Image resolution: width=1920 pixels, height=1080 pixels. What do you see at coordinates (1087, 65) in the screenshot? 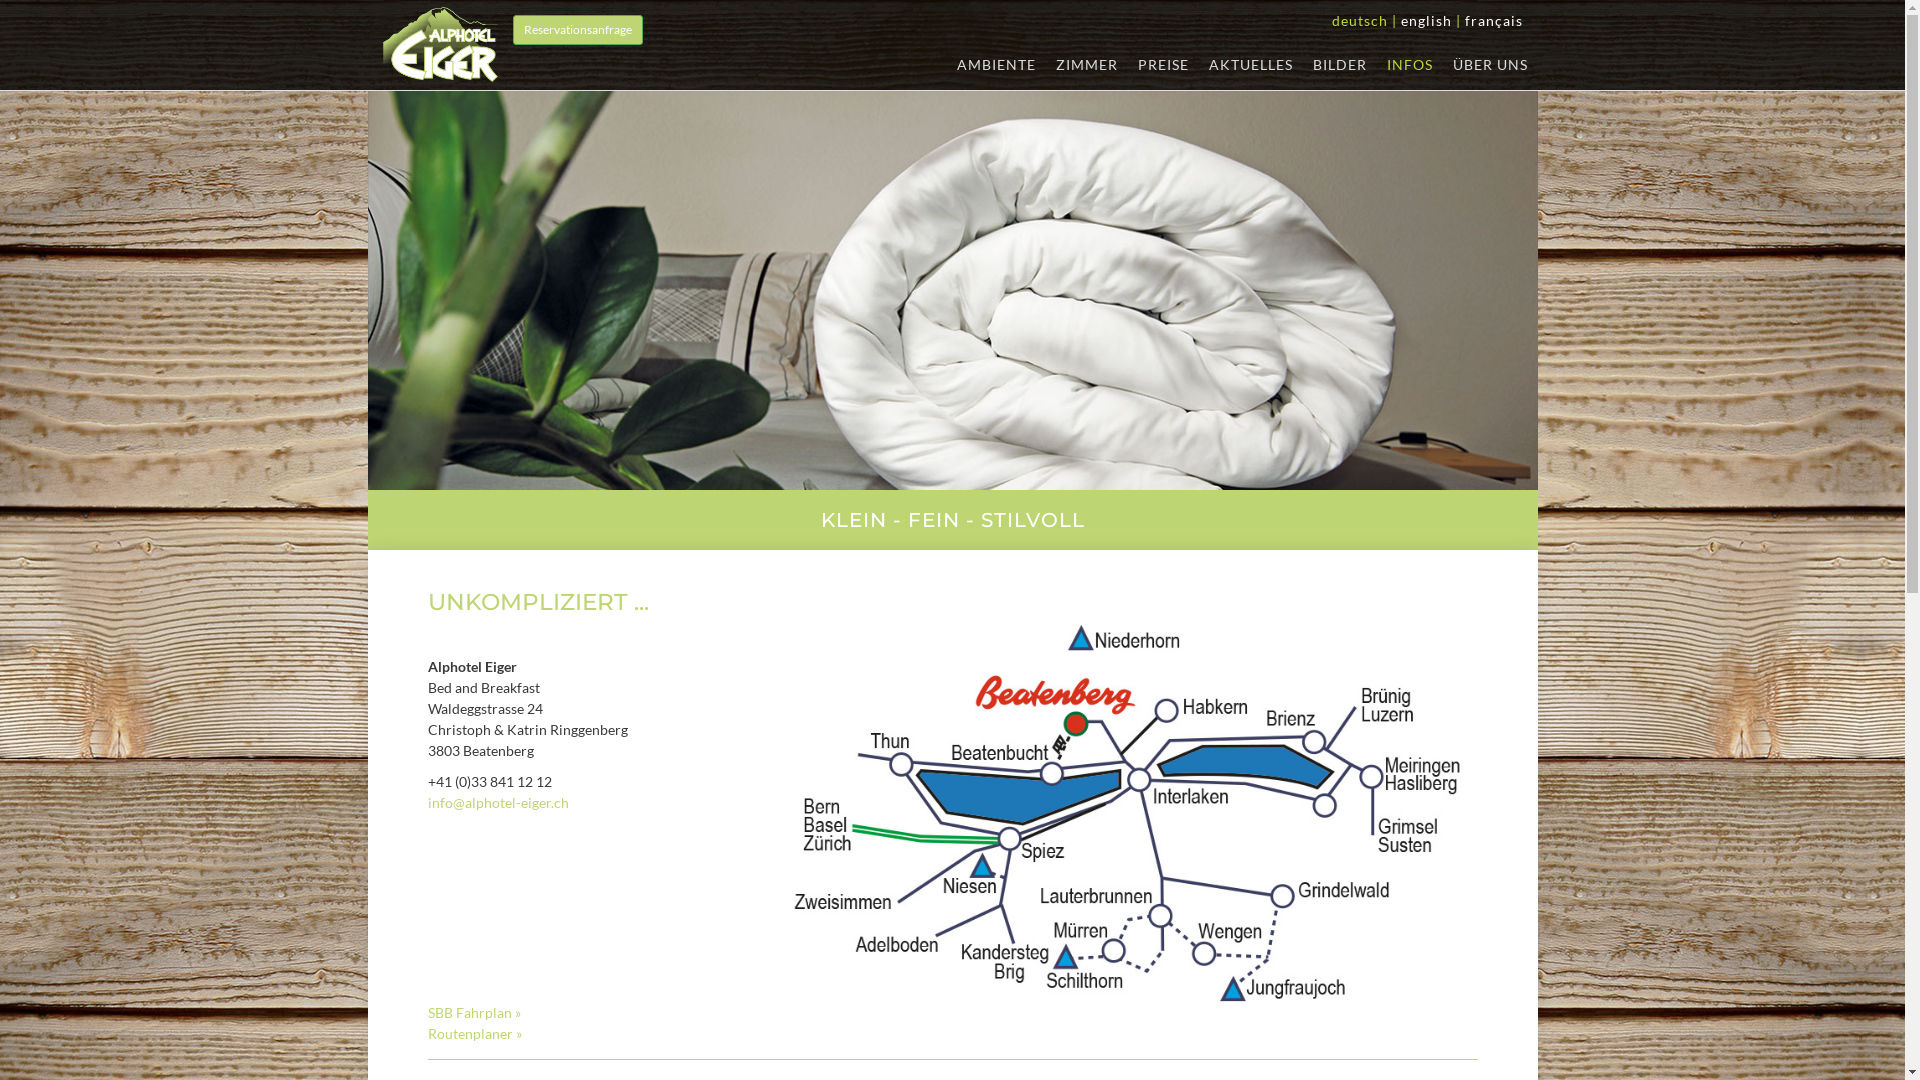
I see `ZIMMER` at bounding box center [1087, 65].